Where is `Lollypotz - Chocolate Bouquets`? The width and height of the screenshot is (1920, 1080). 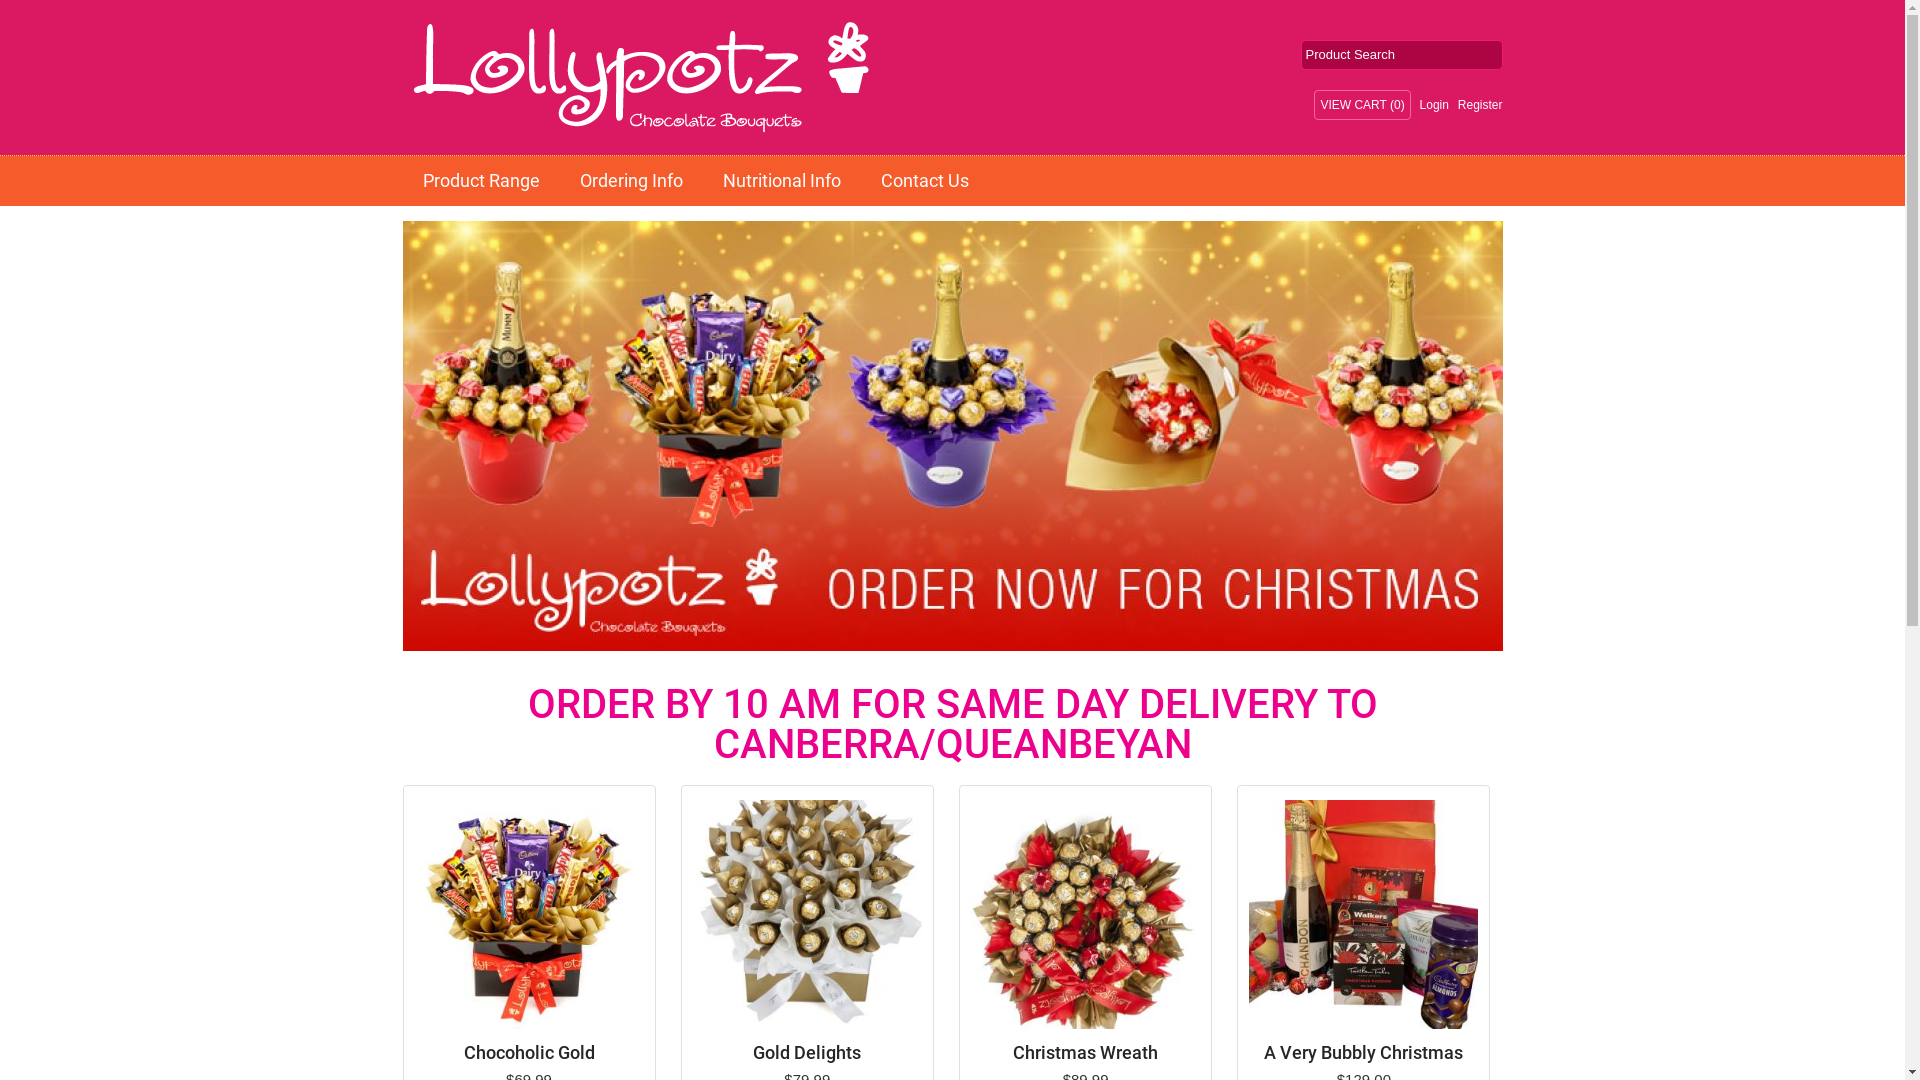
Lollypotz - Chocolate Bouquets is located at coordinates (512, 78).